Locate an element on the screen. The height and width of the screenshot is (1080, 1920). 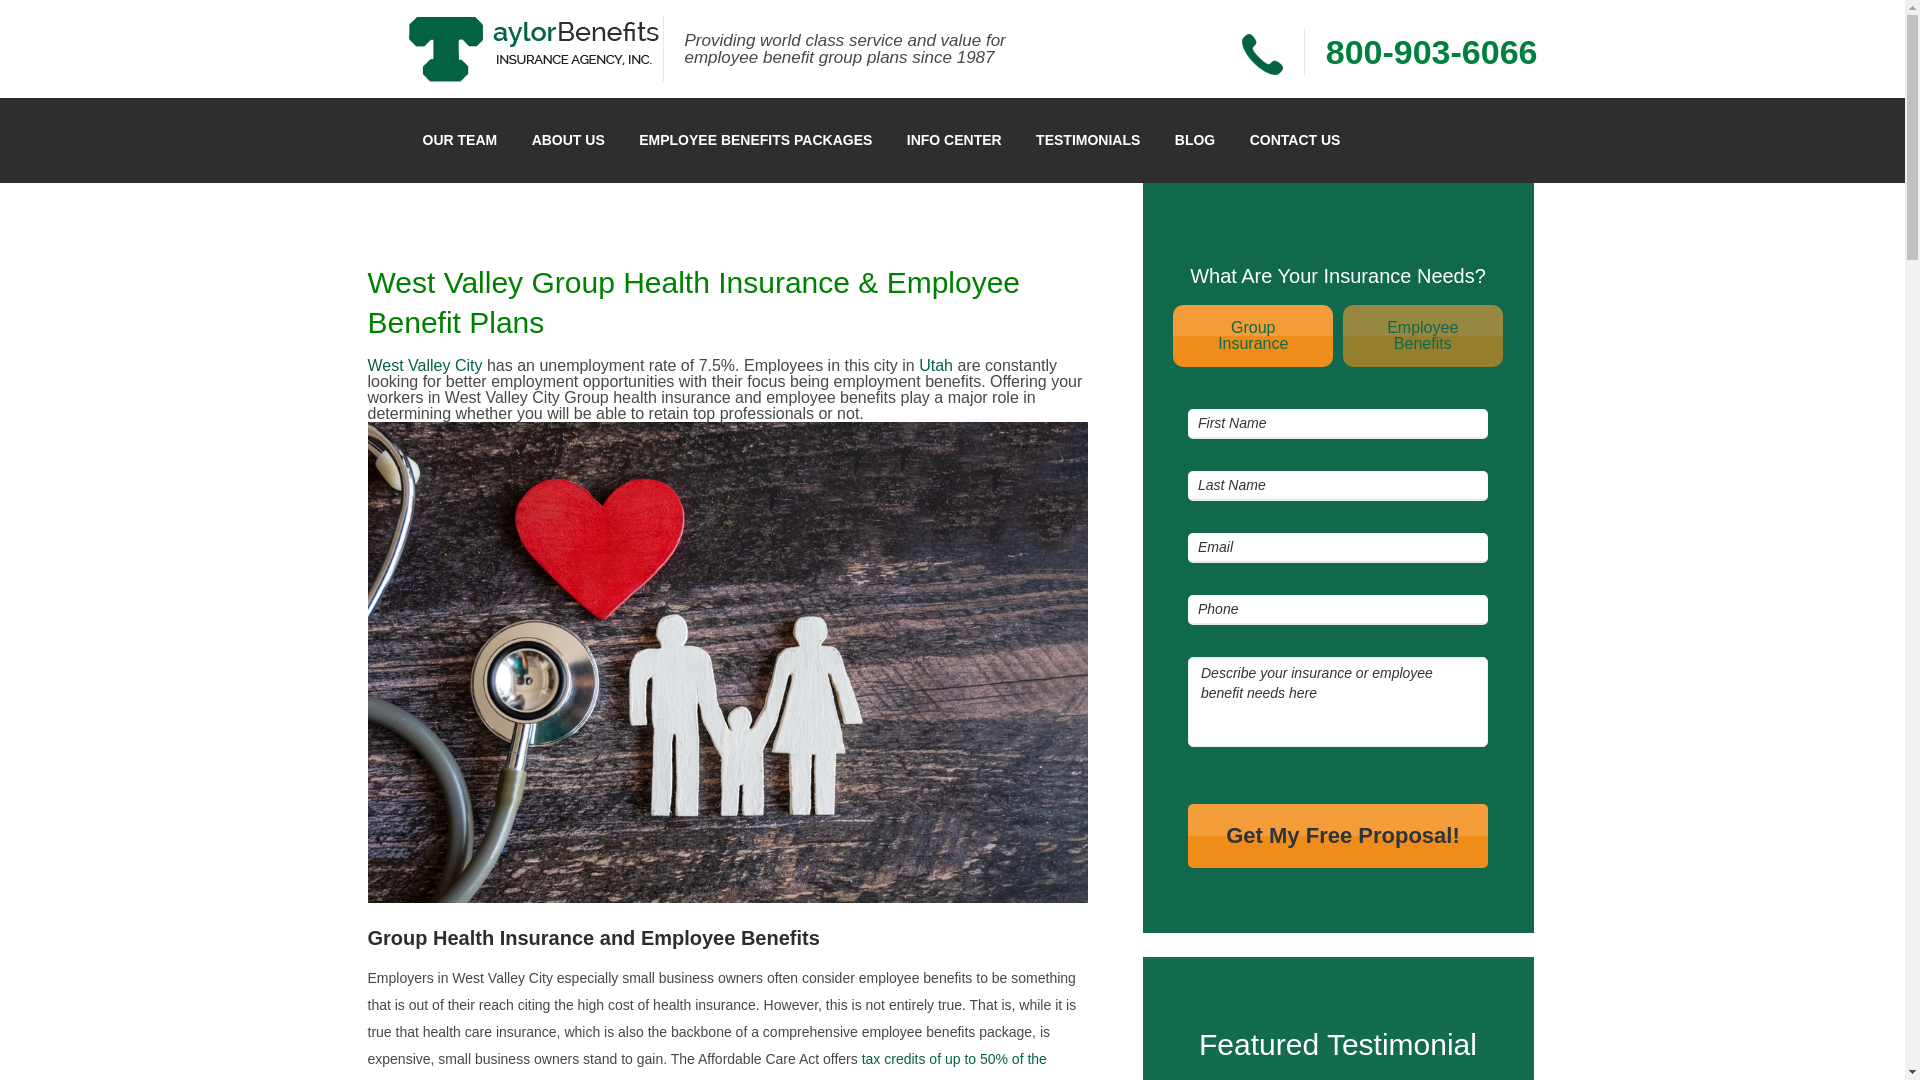
ABOUT US is located at coordinates (1252, 336).